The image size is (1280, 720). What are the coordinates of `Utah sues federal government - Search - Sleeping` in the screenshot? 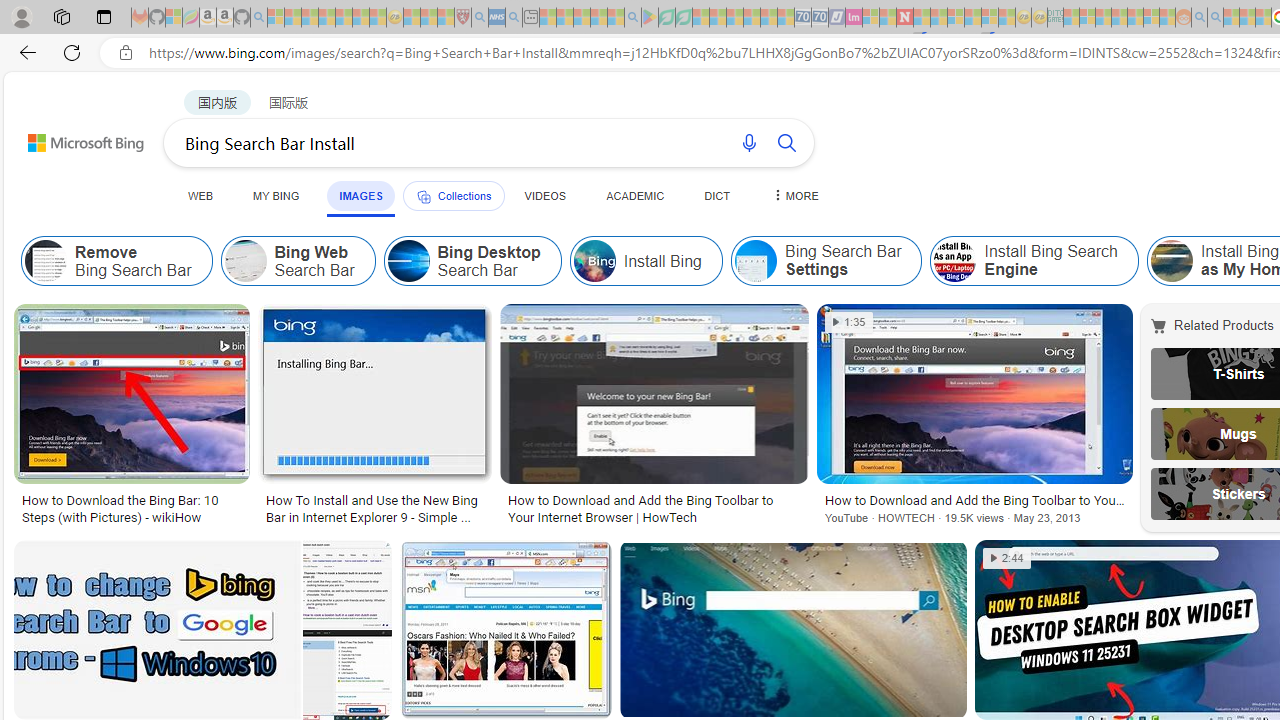 It's located at (1215, 18).